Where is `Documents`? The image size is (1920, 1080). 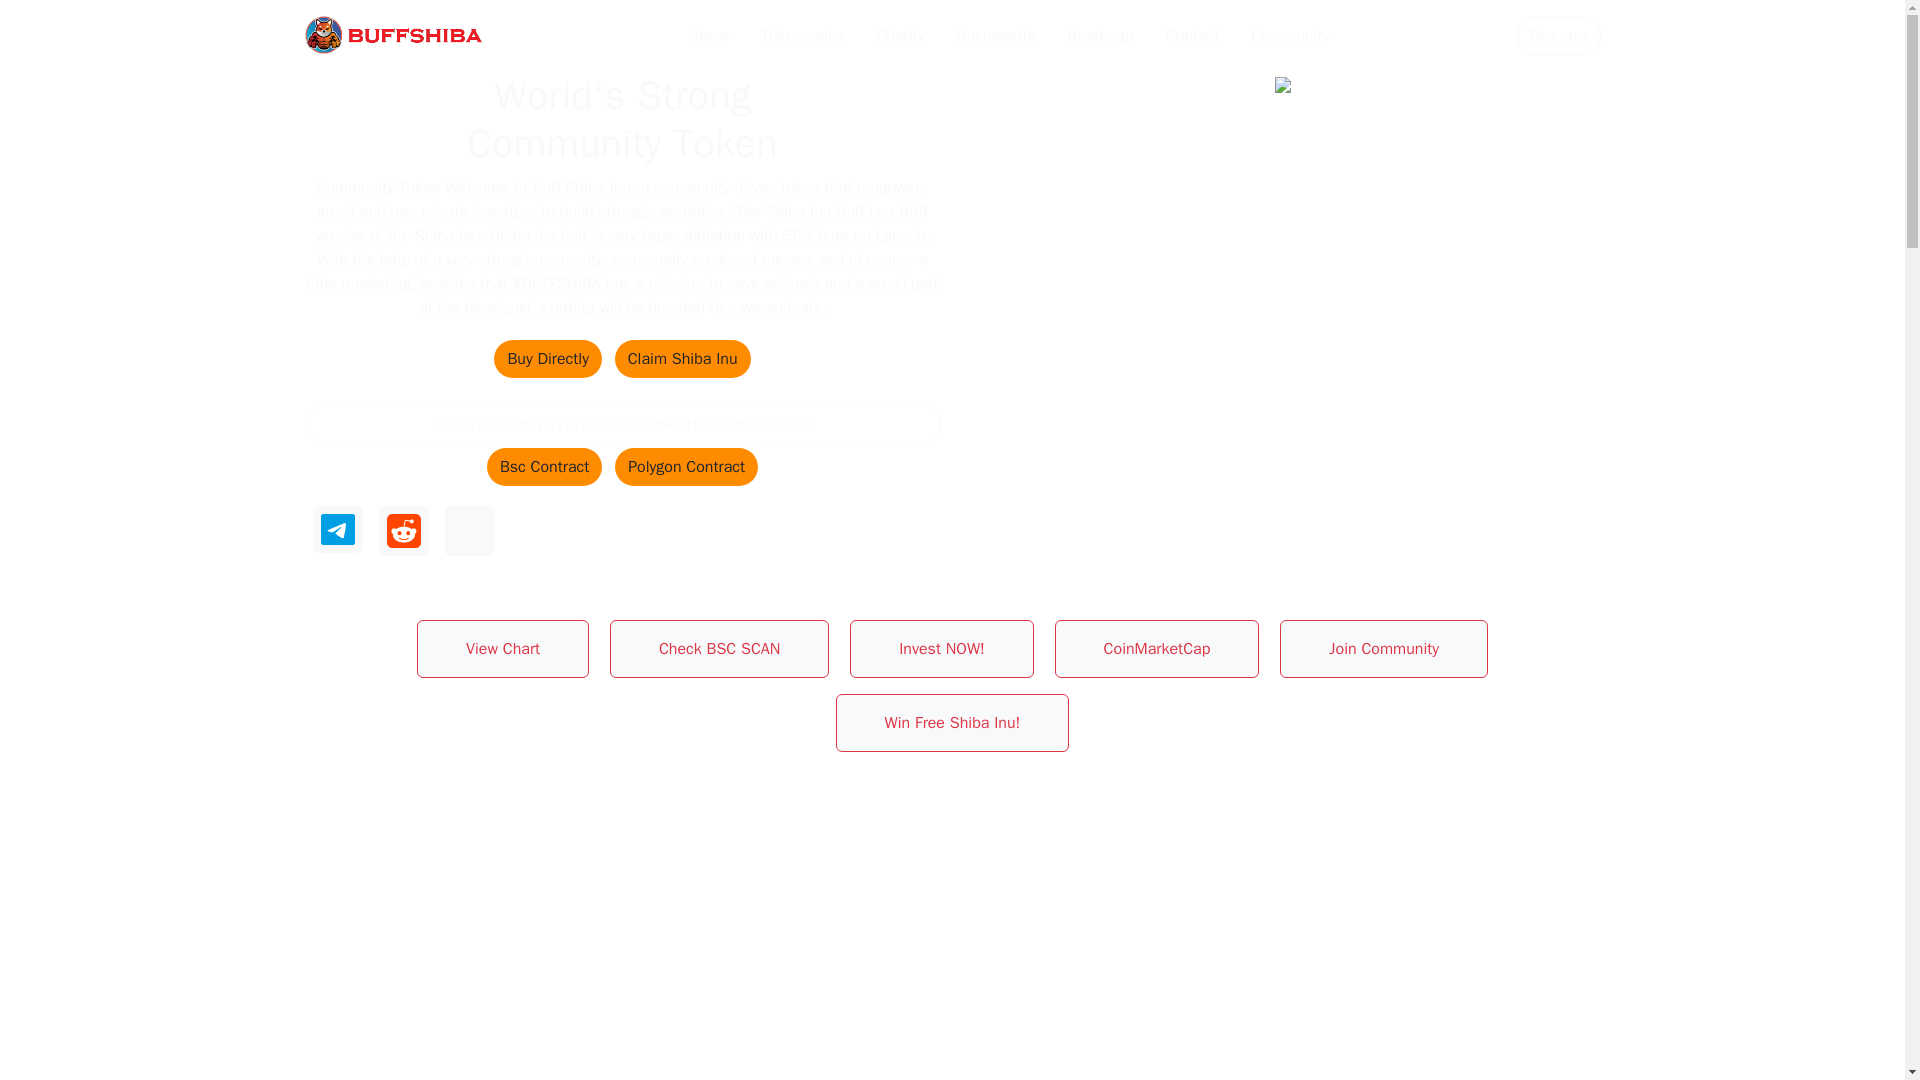 Documents is located at coordinates (995, 36).